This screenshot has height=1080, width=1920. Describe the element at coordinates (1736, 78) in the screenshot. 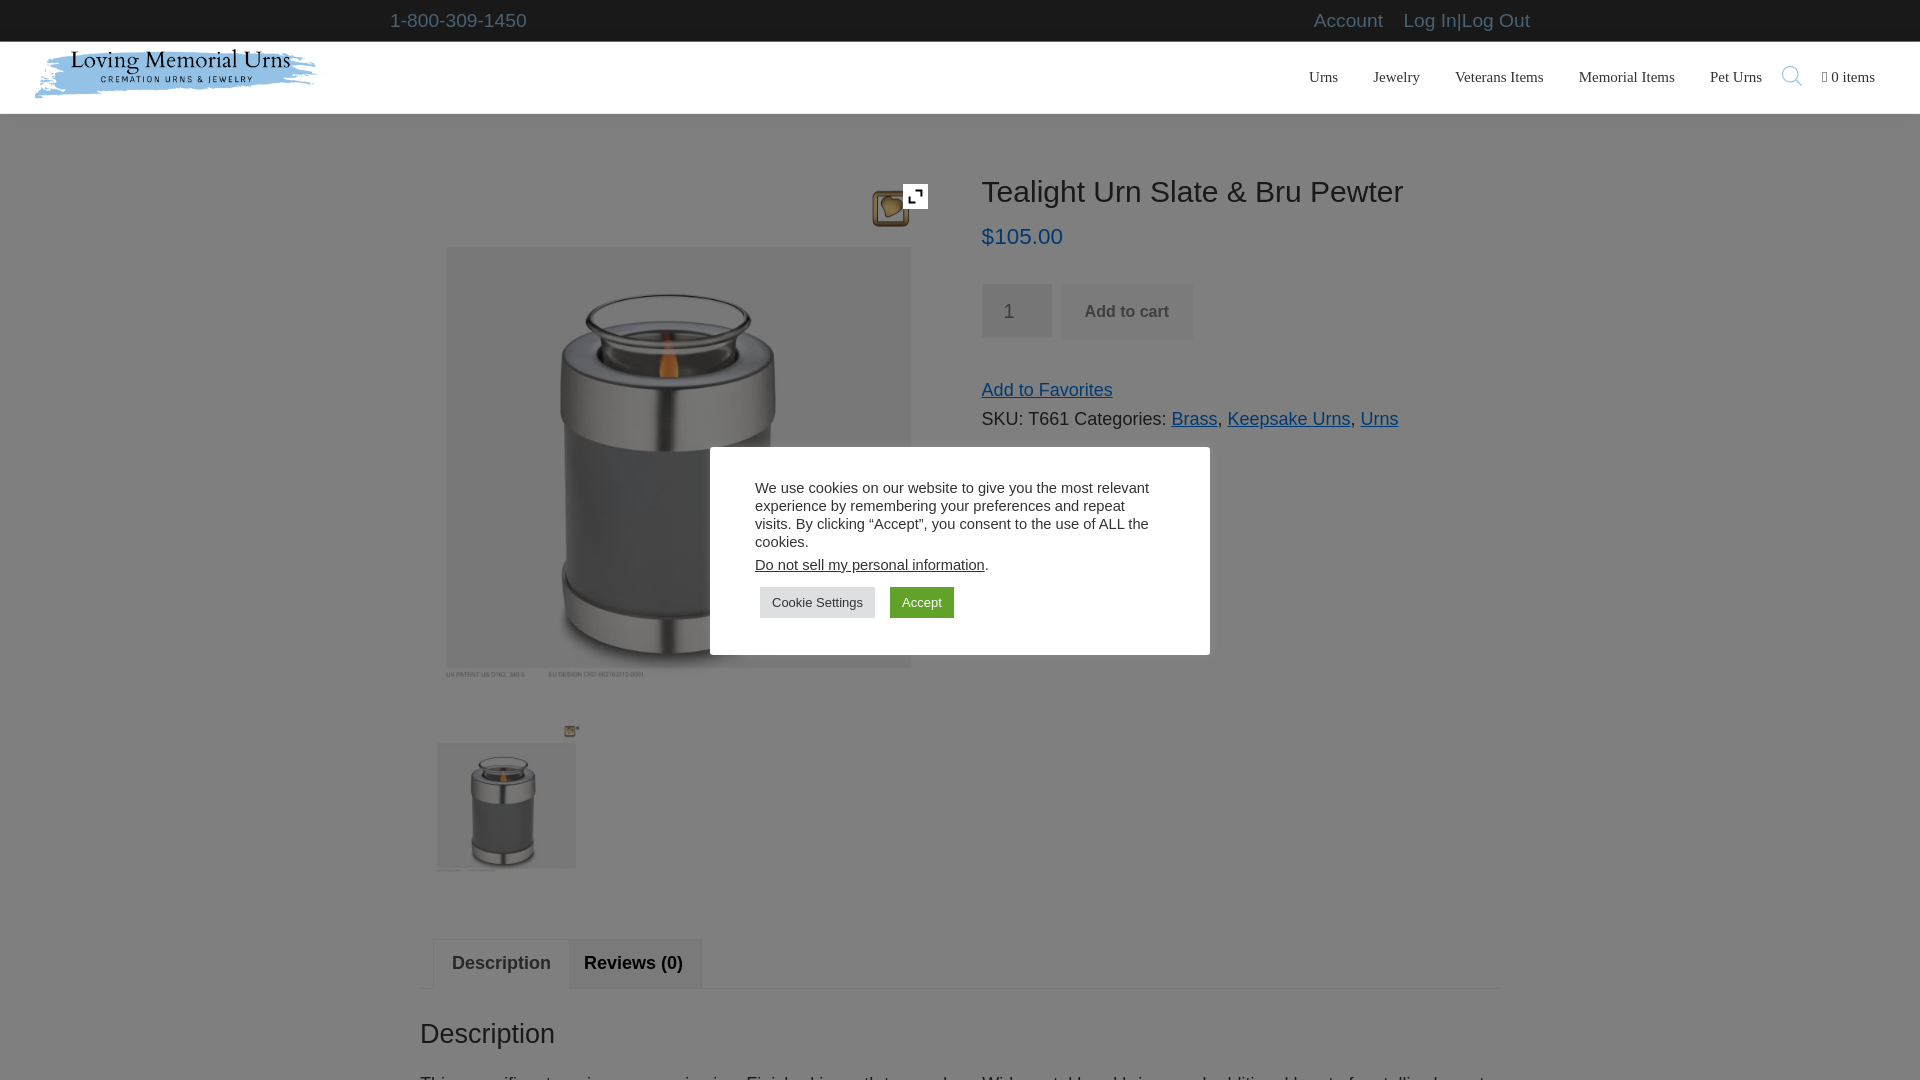

I see `Pet Urns` at that location.